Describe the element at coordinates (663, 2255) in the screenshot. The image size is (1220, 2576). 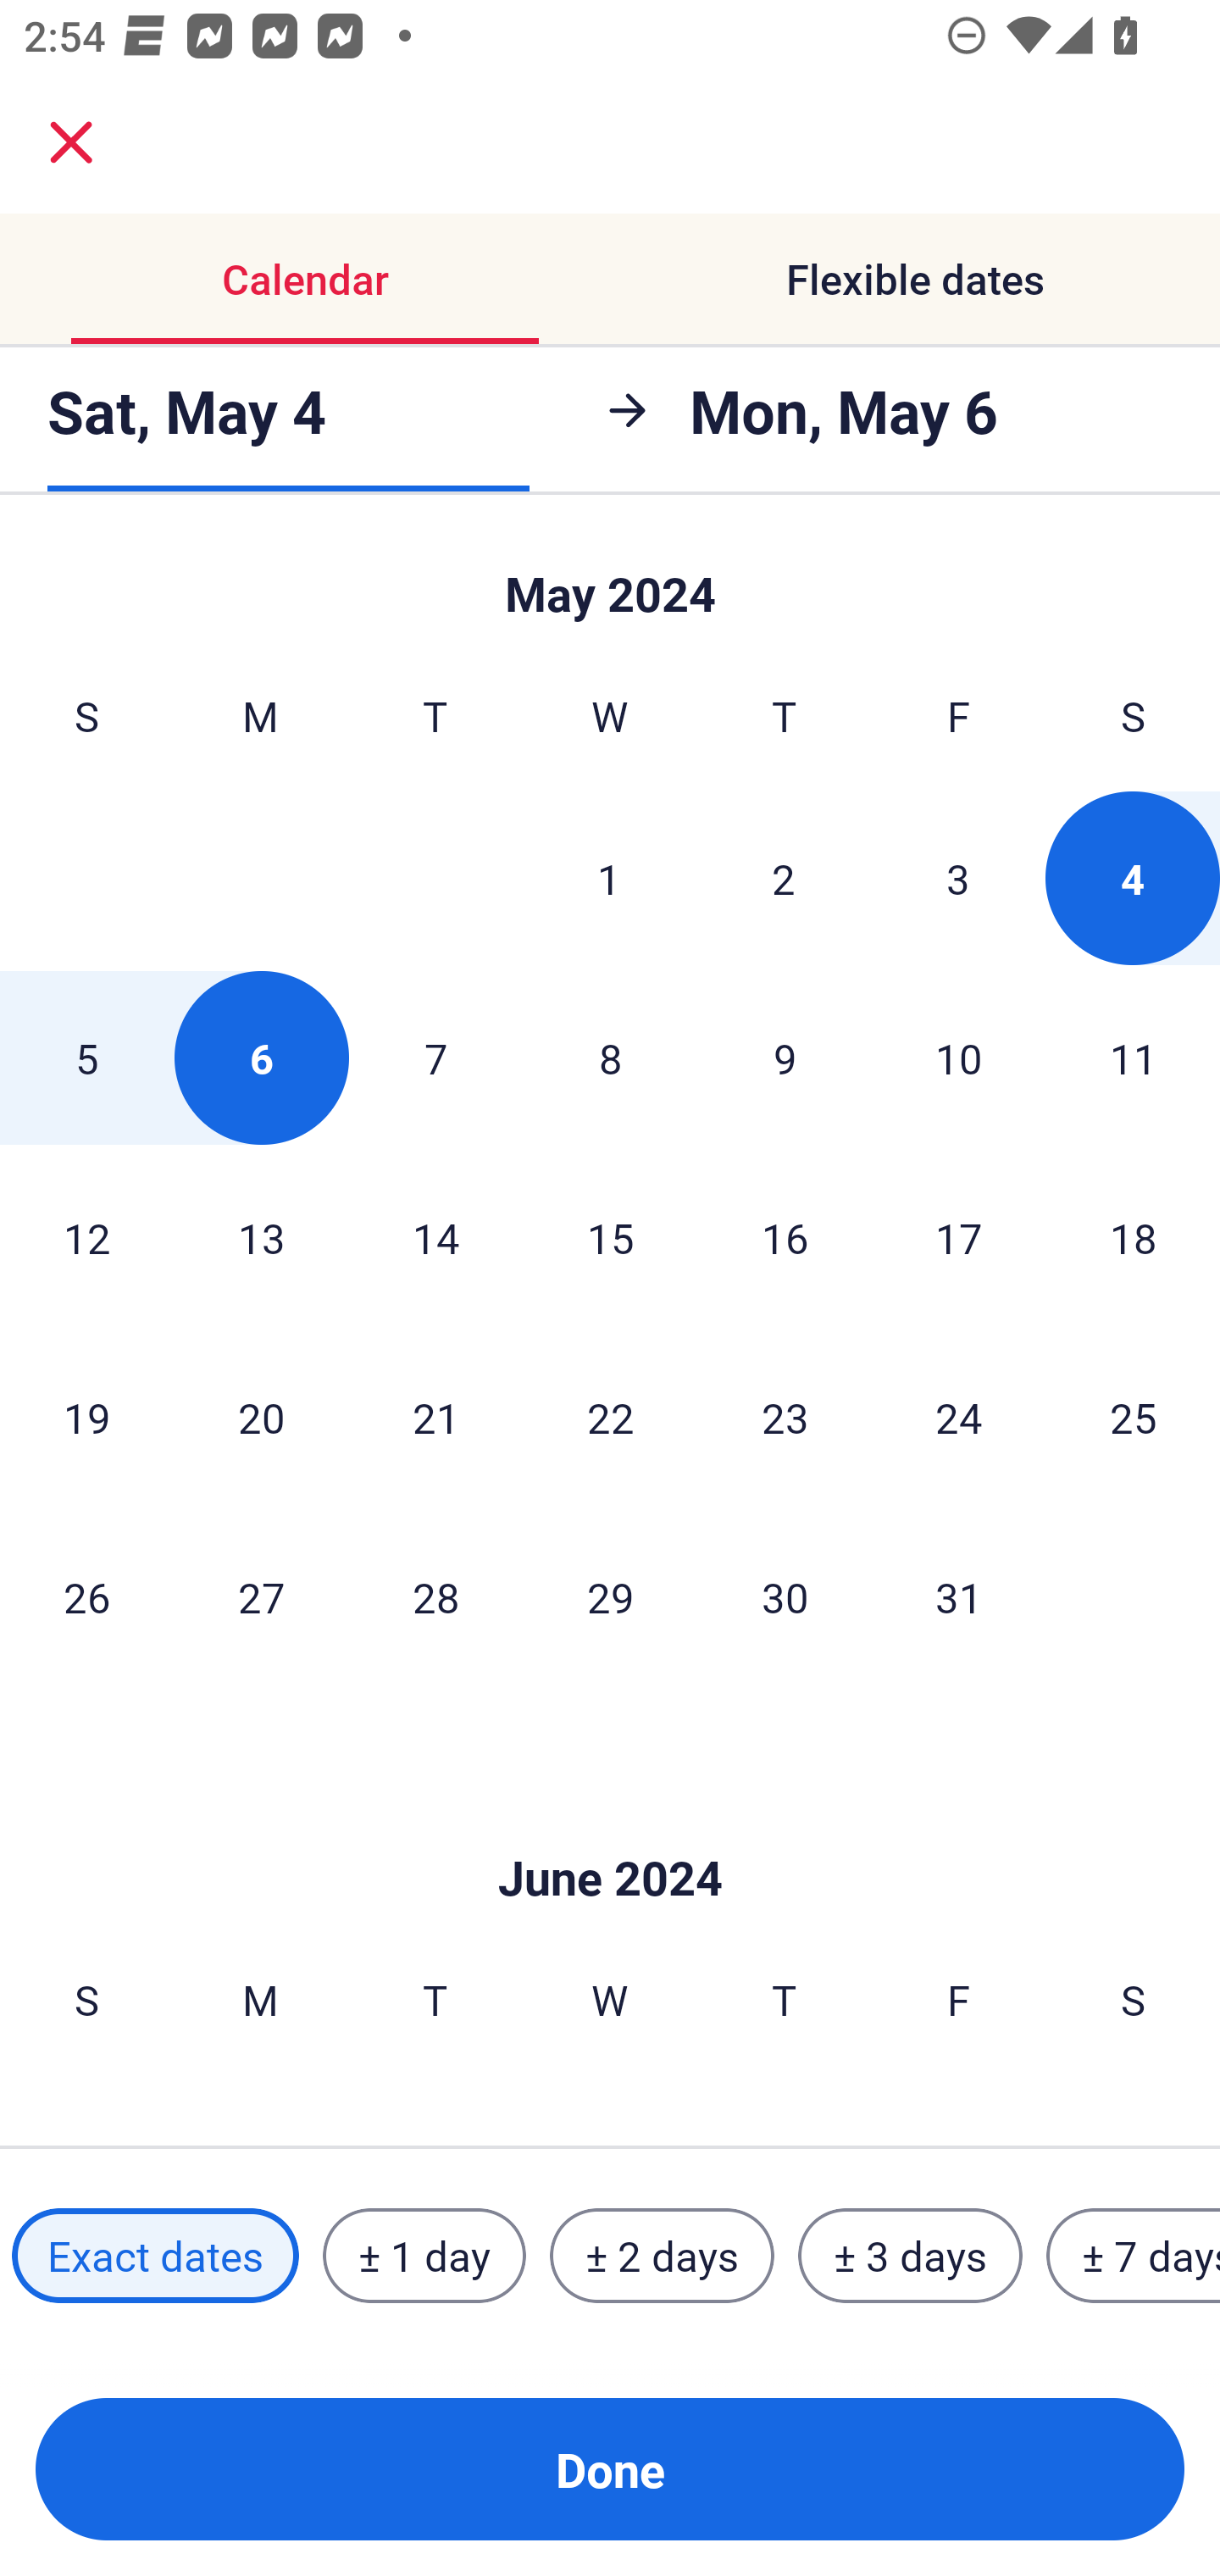
I see `± 2 days` at that location.